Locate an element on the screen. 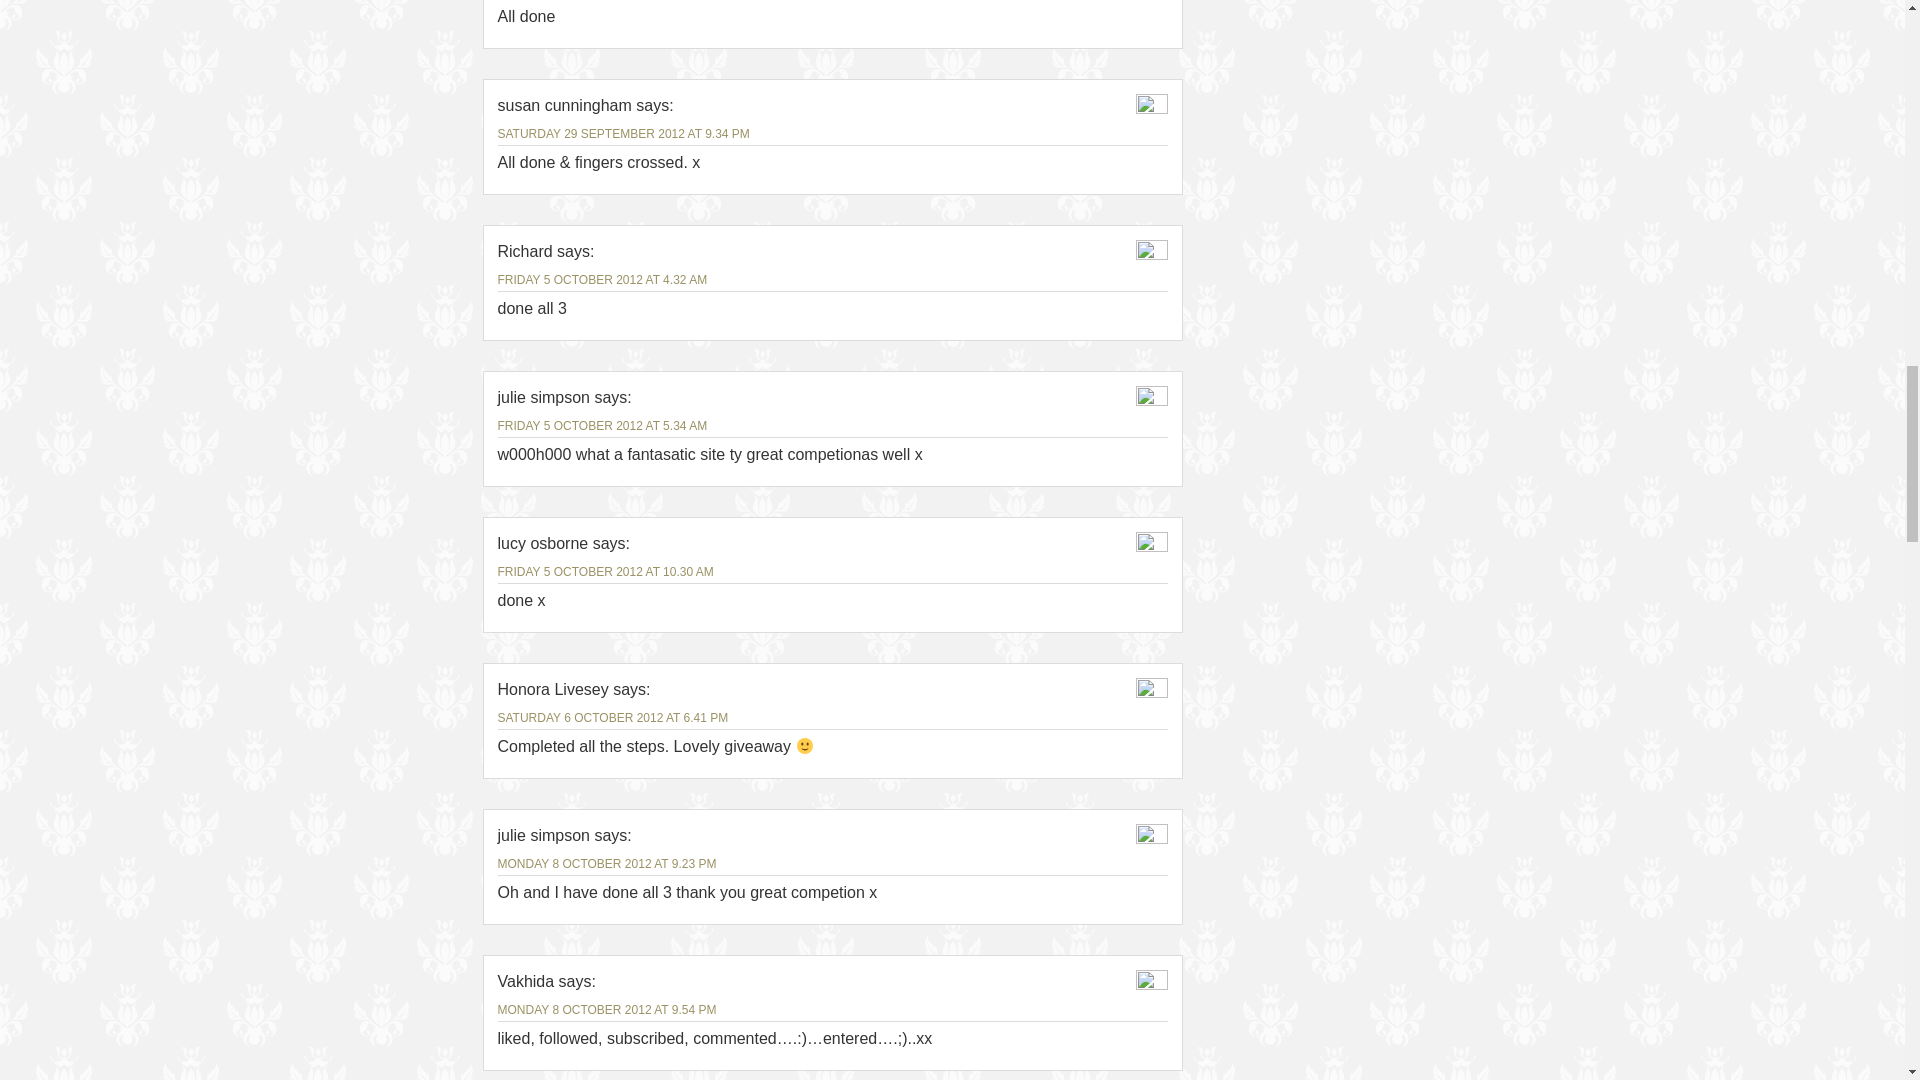 The image size is (1920, 1080). FRIDAY 5 OCTOBER 2012 AT 5.34 AM is located at coordinates (602, 426).